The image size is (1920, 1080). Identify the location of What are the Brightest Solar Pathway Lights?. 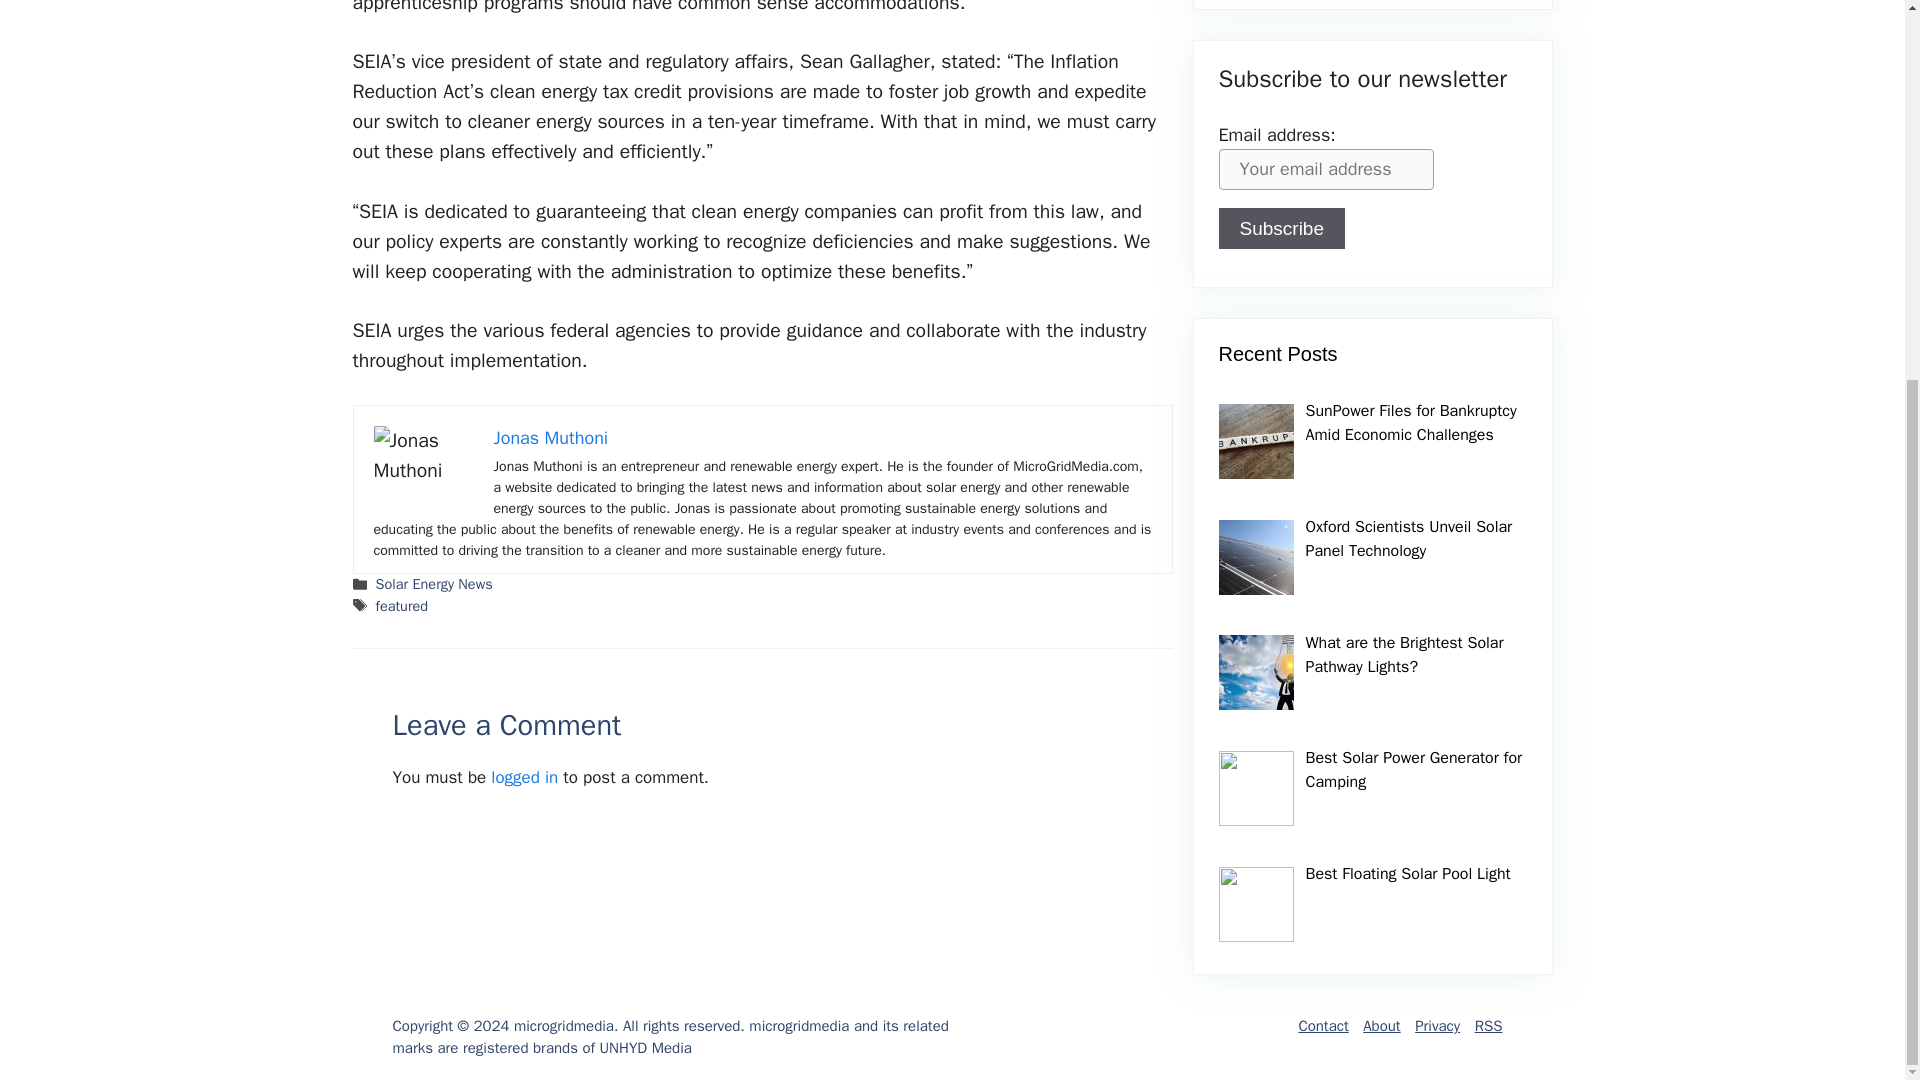
(1404, 654).